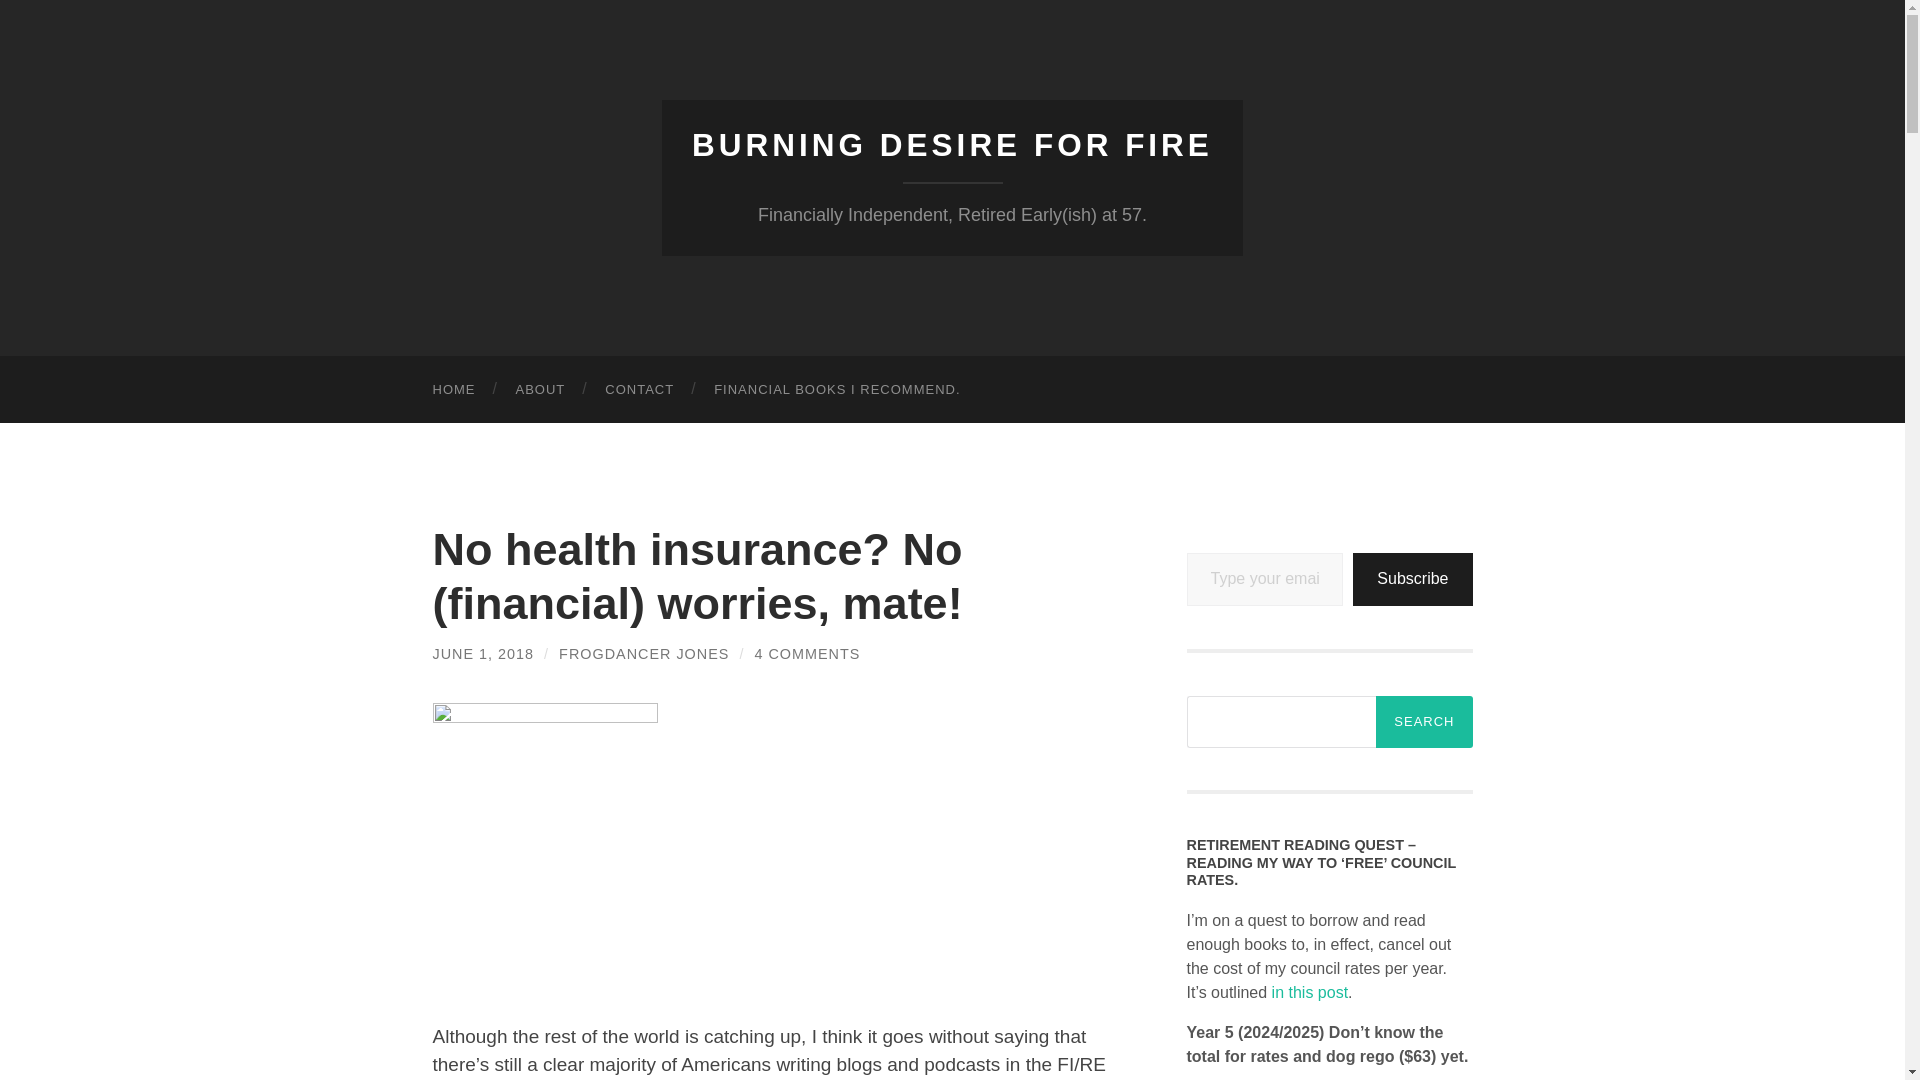 This screenshot has width=1920, height=1080. What do you see at coordinates (1412, 578) in the screenshot?
I see `Subscribe` at bounding box center [1412, 578].